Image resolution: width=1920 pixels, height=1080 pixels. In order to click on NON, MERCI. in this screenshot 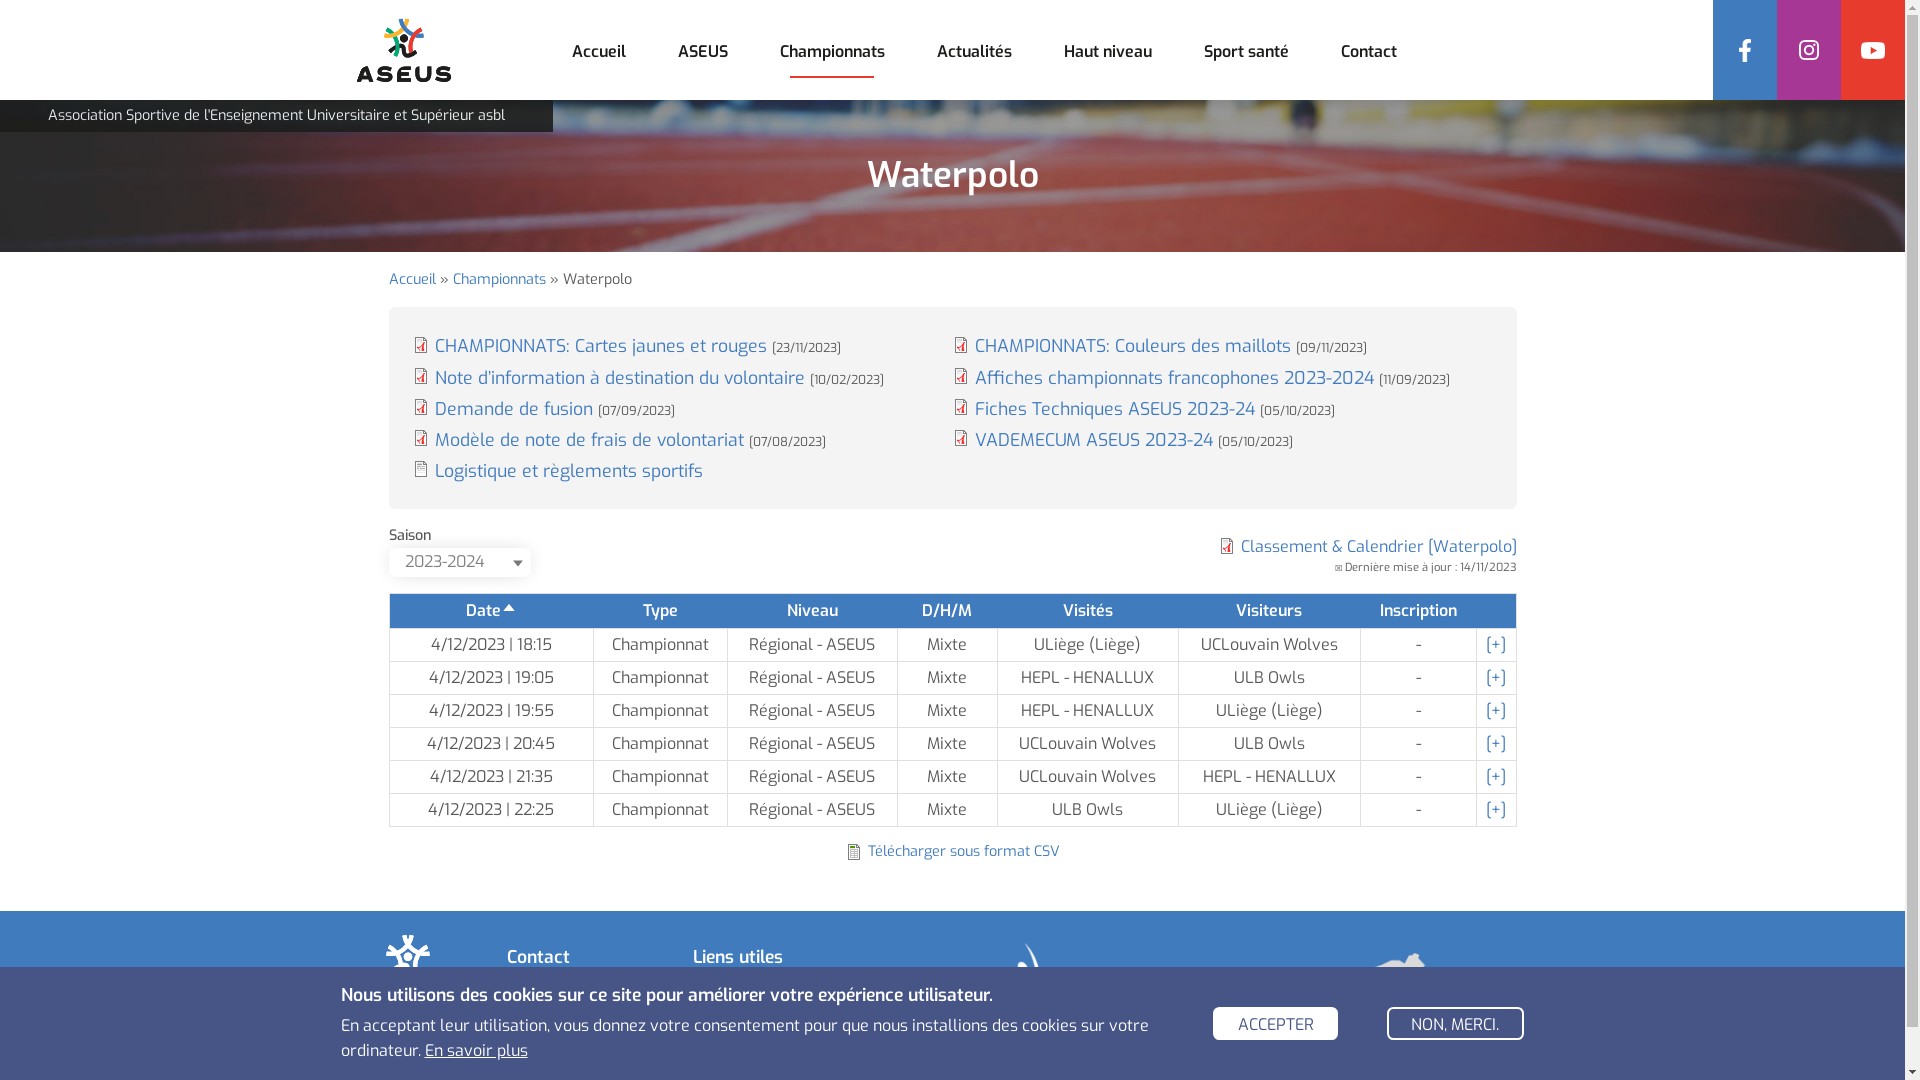, I will do `click(1456, 1024)`.